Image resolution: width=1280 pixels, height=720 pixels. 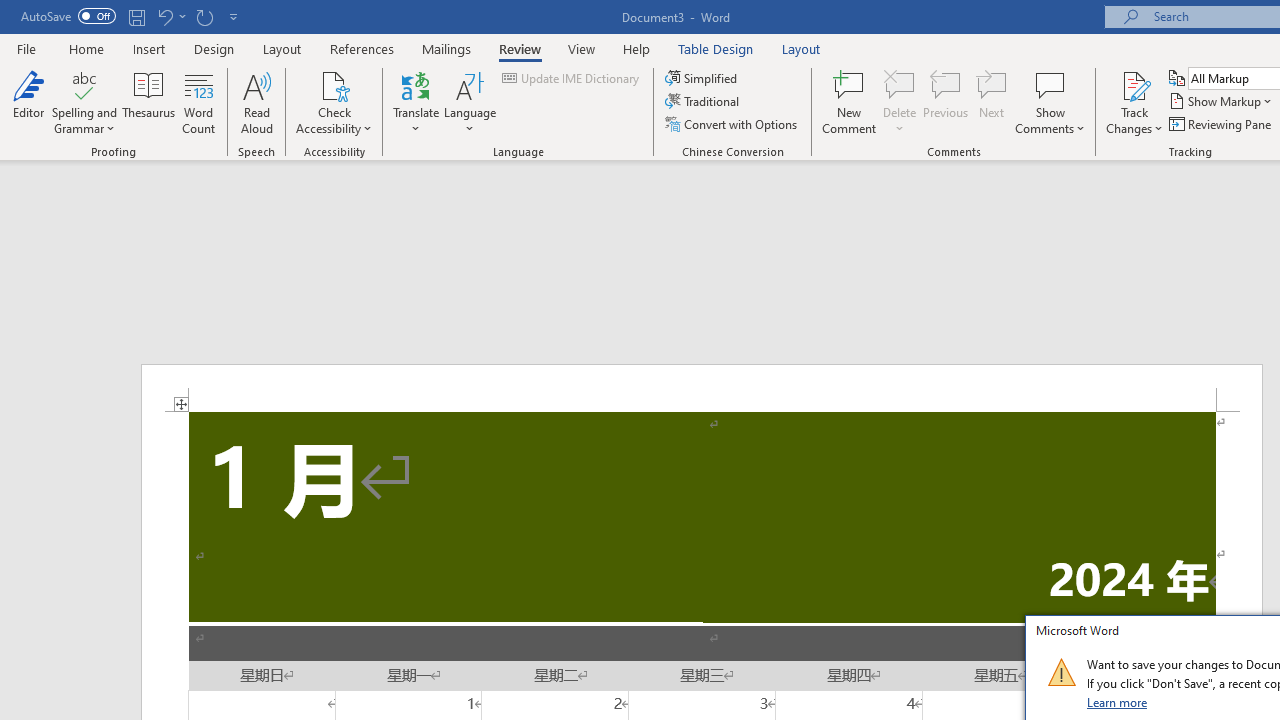 What do you see at coordinates (204, 16) in the screenshot?
I see `Repeat Doc Close` at bounding box center [204, 16].